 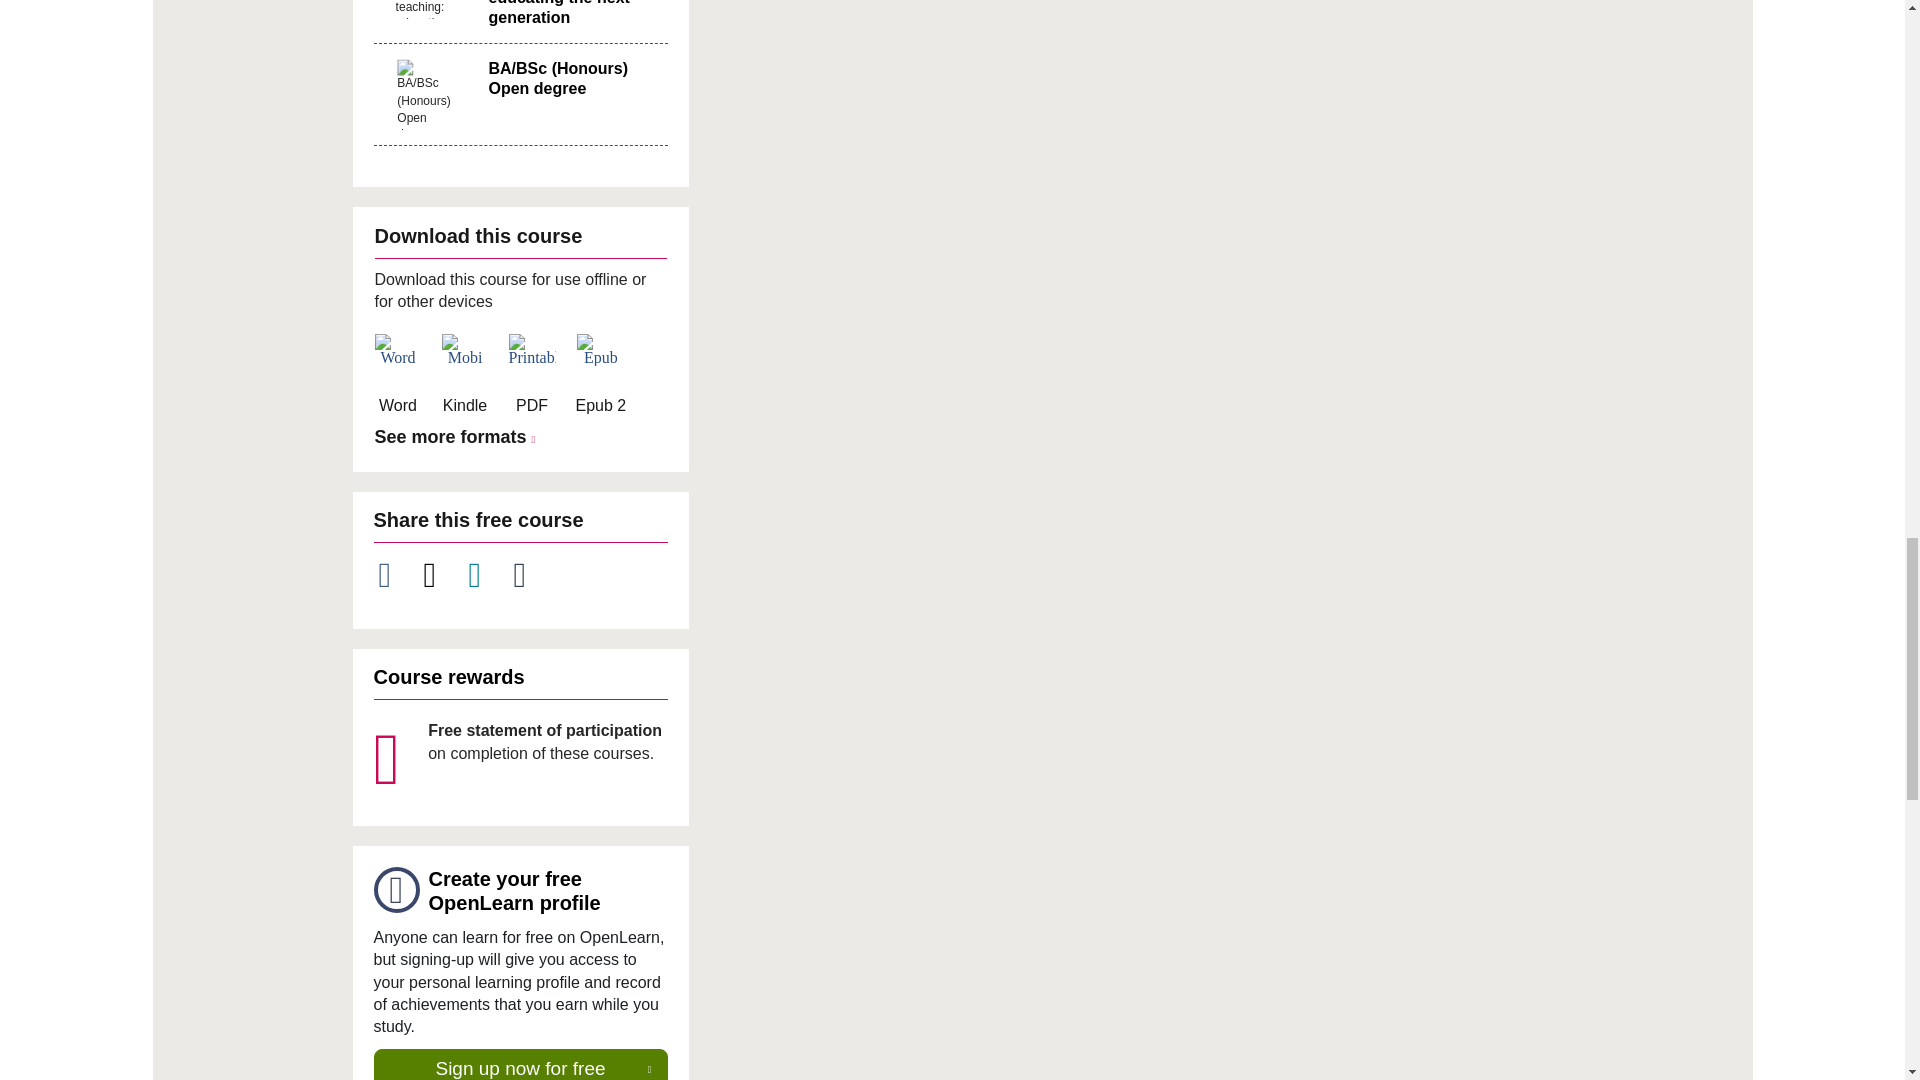 I want to click on Share on LinkedIn, so click(x=486, y=575).